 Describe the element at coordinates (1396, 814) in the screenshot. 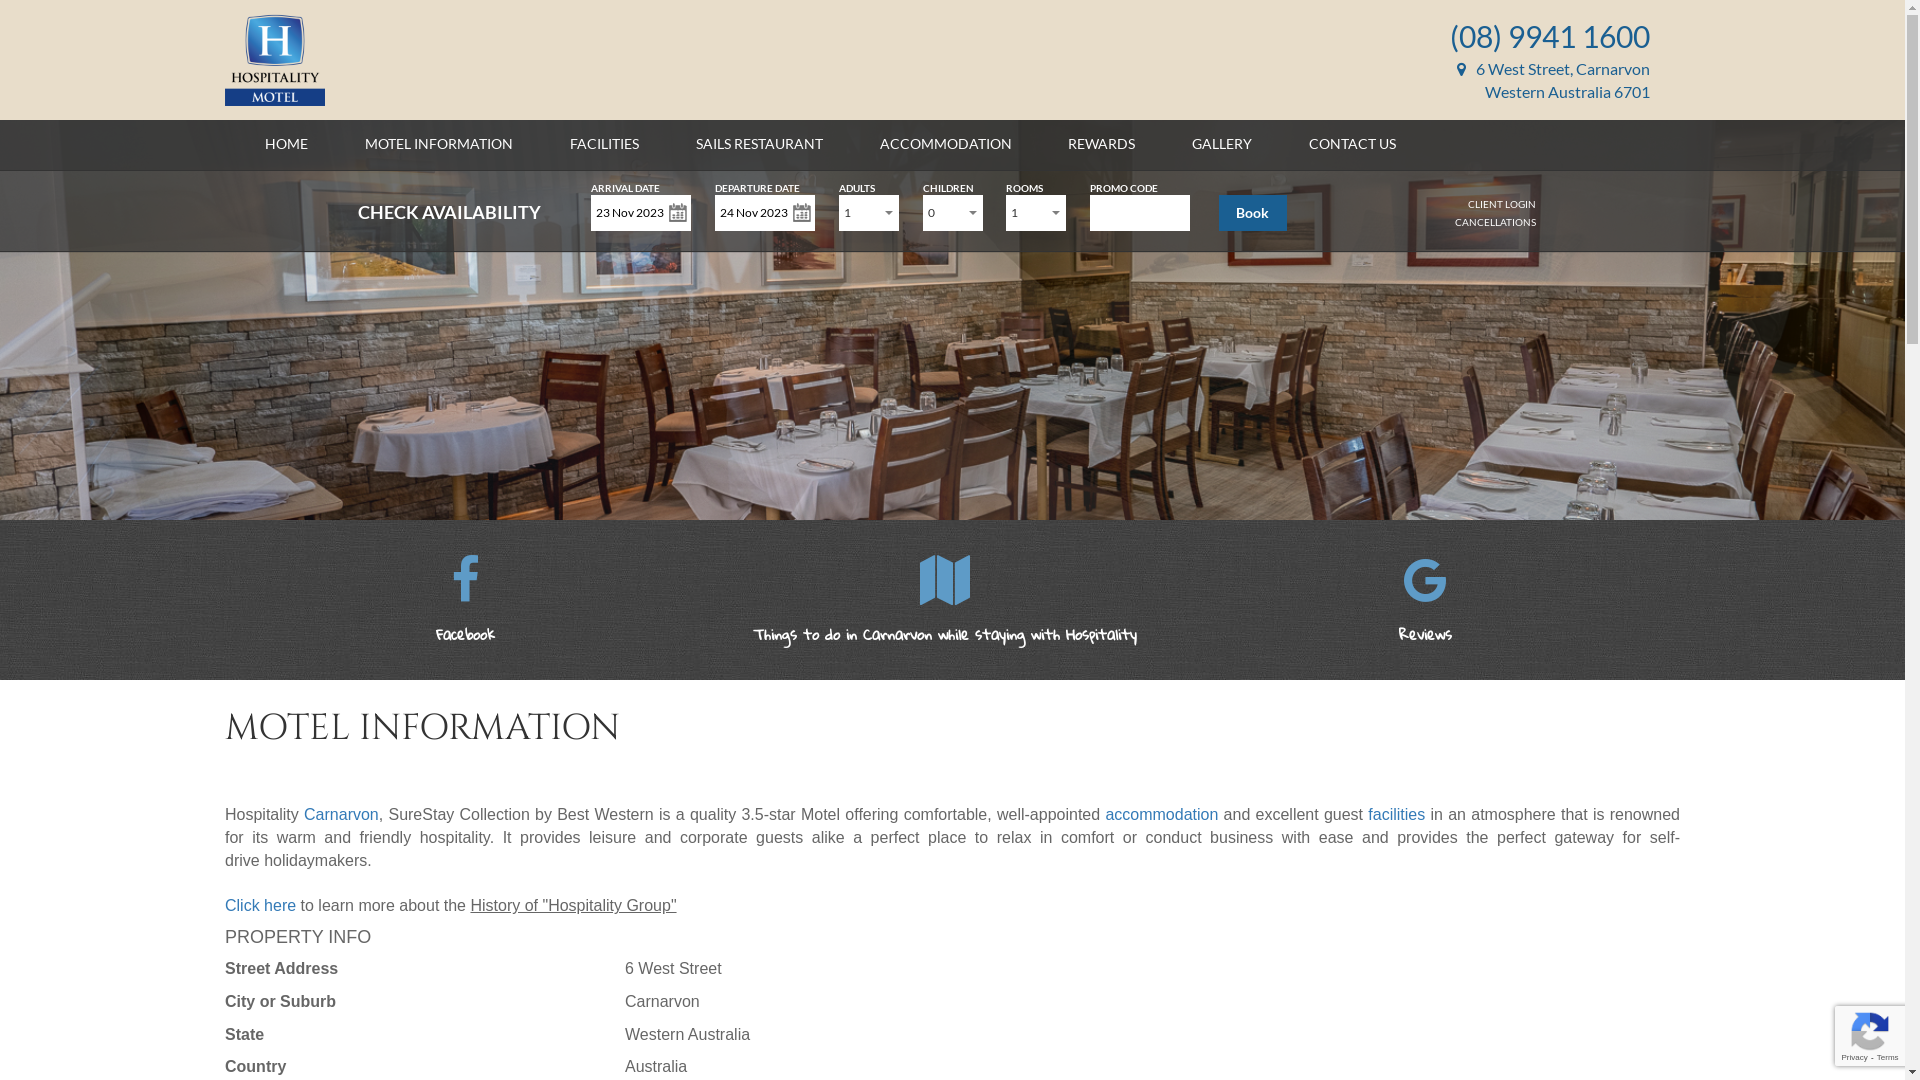

I see `facilities` at that location.